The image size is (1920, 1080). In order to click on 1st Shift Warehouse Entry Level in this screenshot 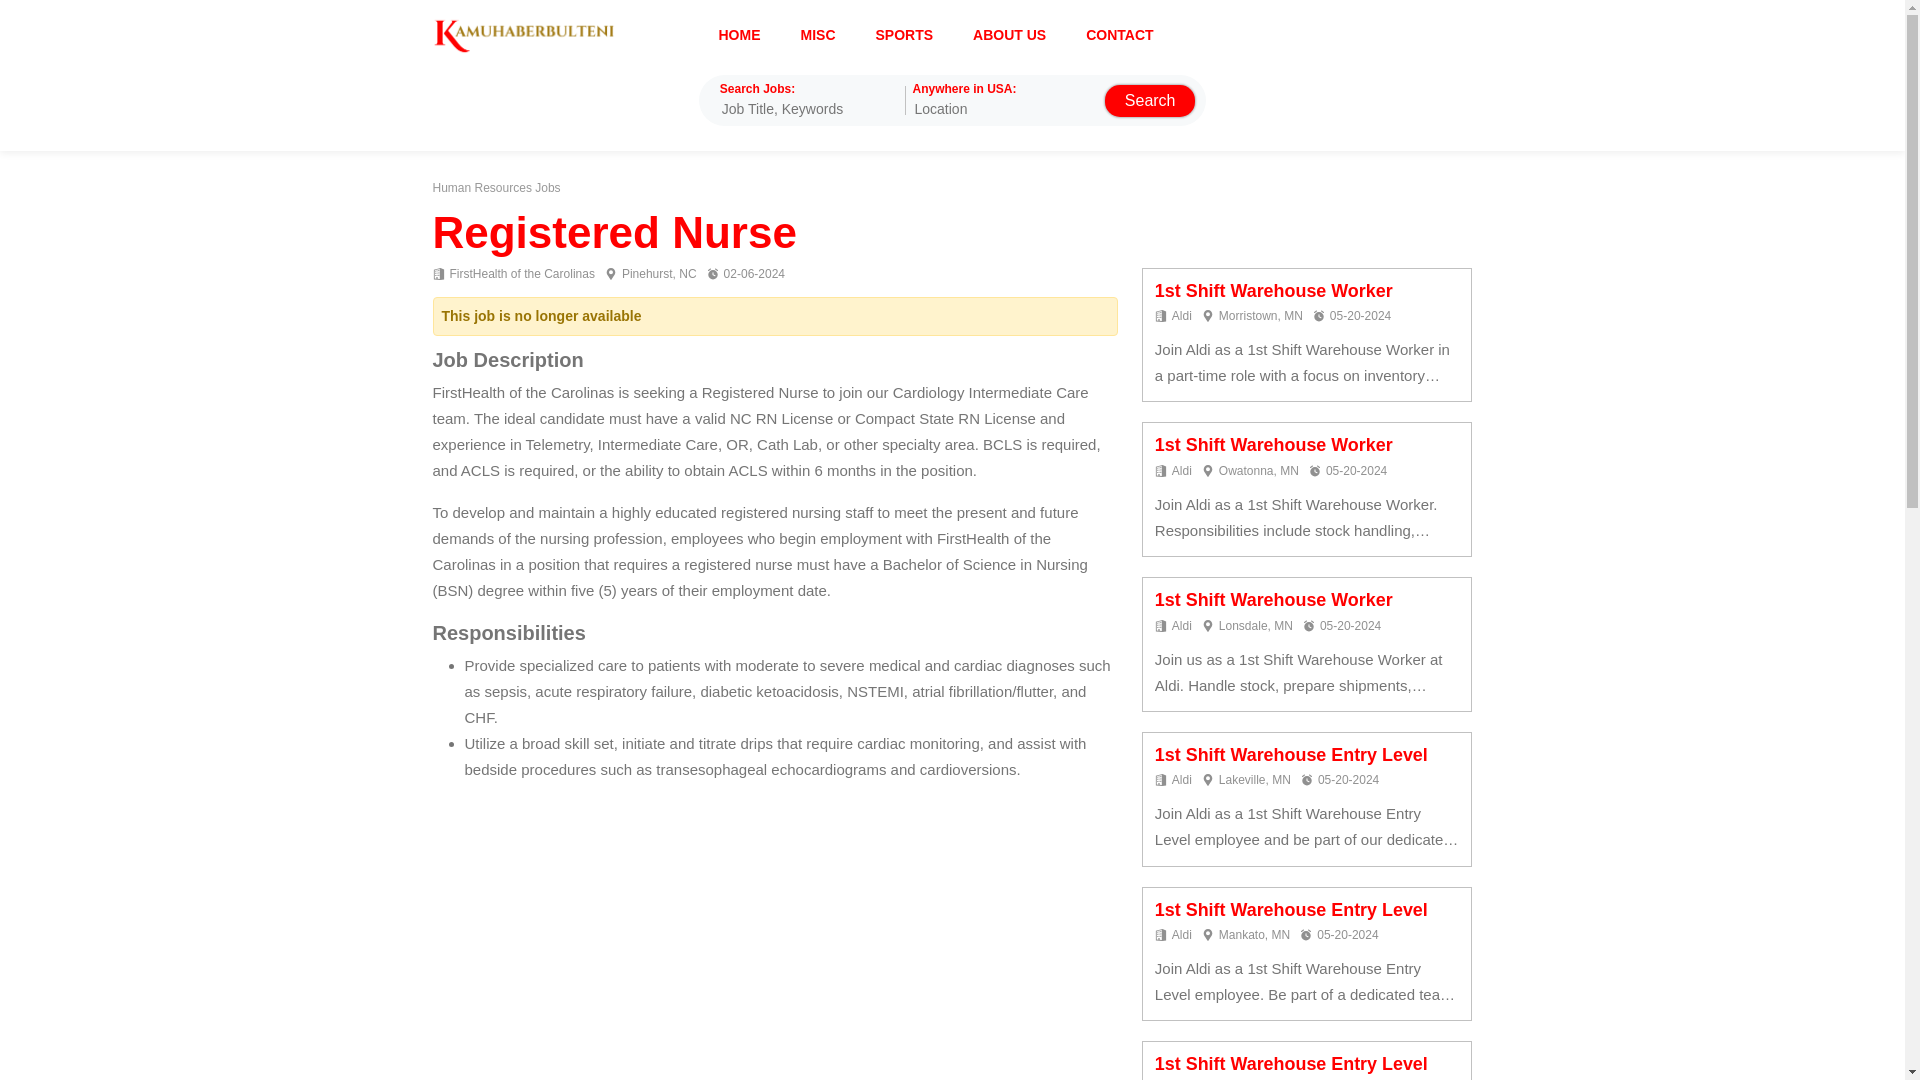, I will do `click(1292, 754)`.